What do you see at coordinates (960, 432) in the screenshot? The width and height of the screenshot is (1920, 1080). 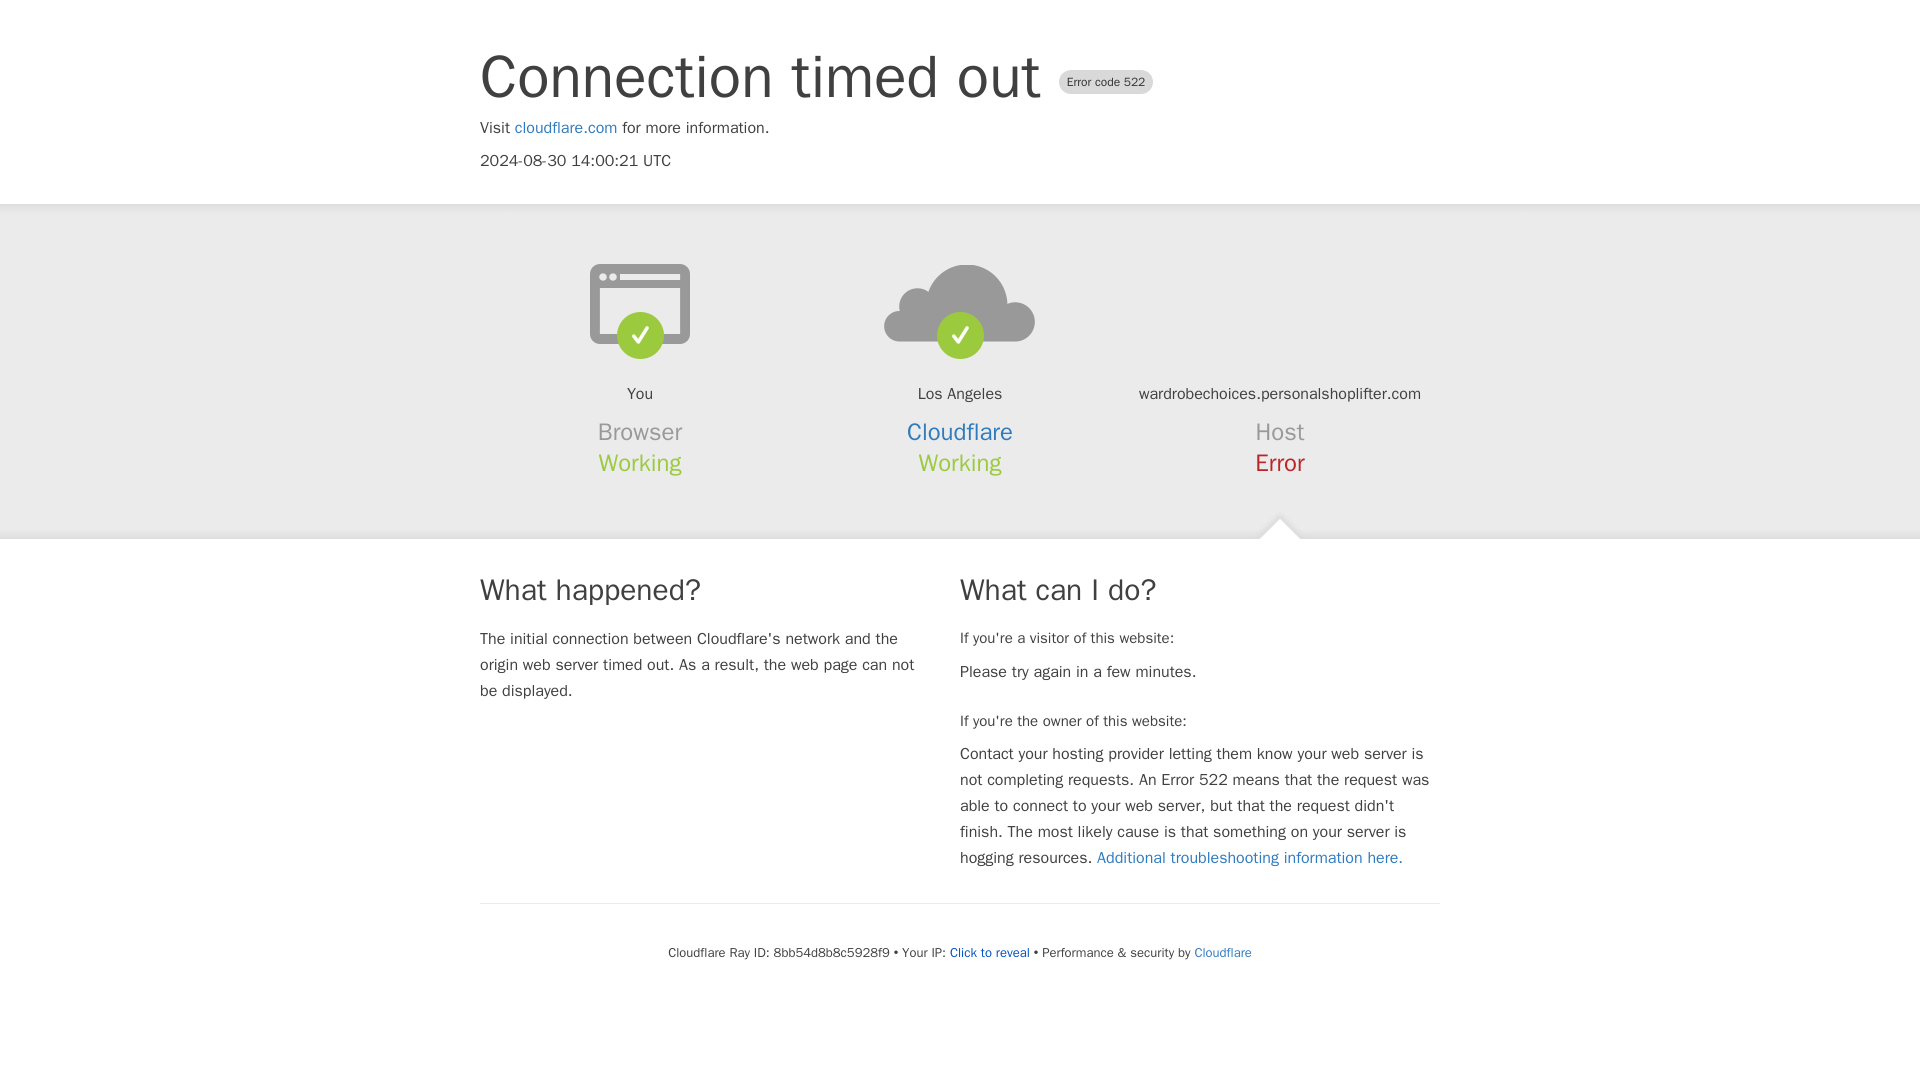 I see `Cloudflare` at bounding box center [960, 432].